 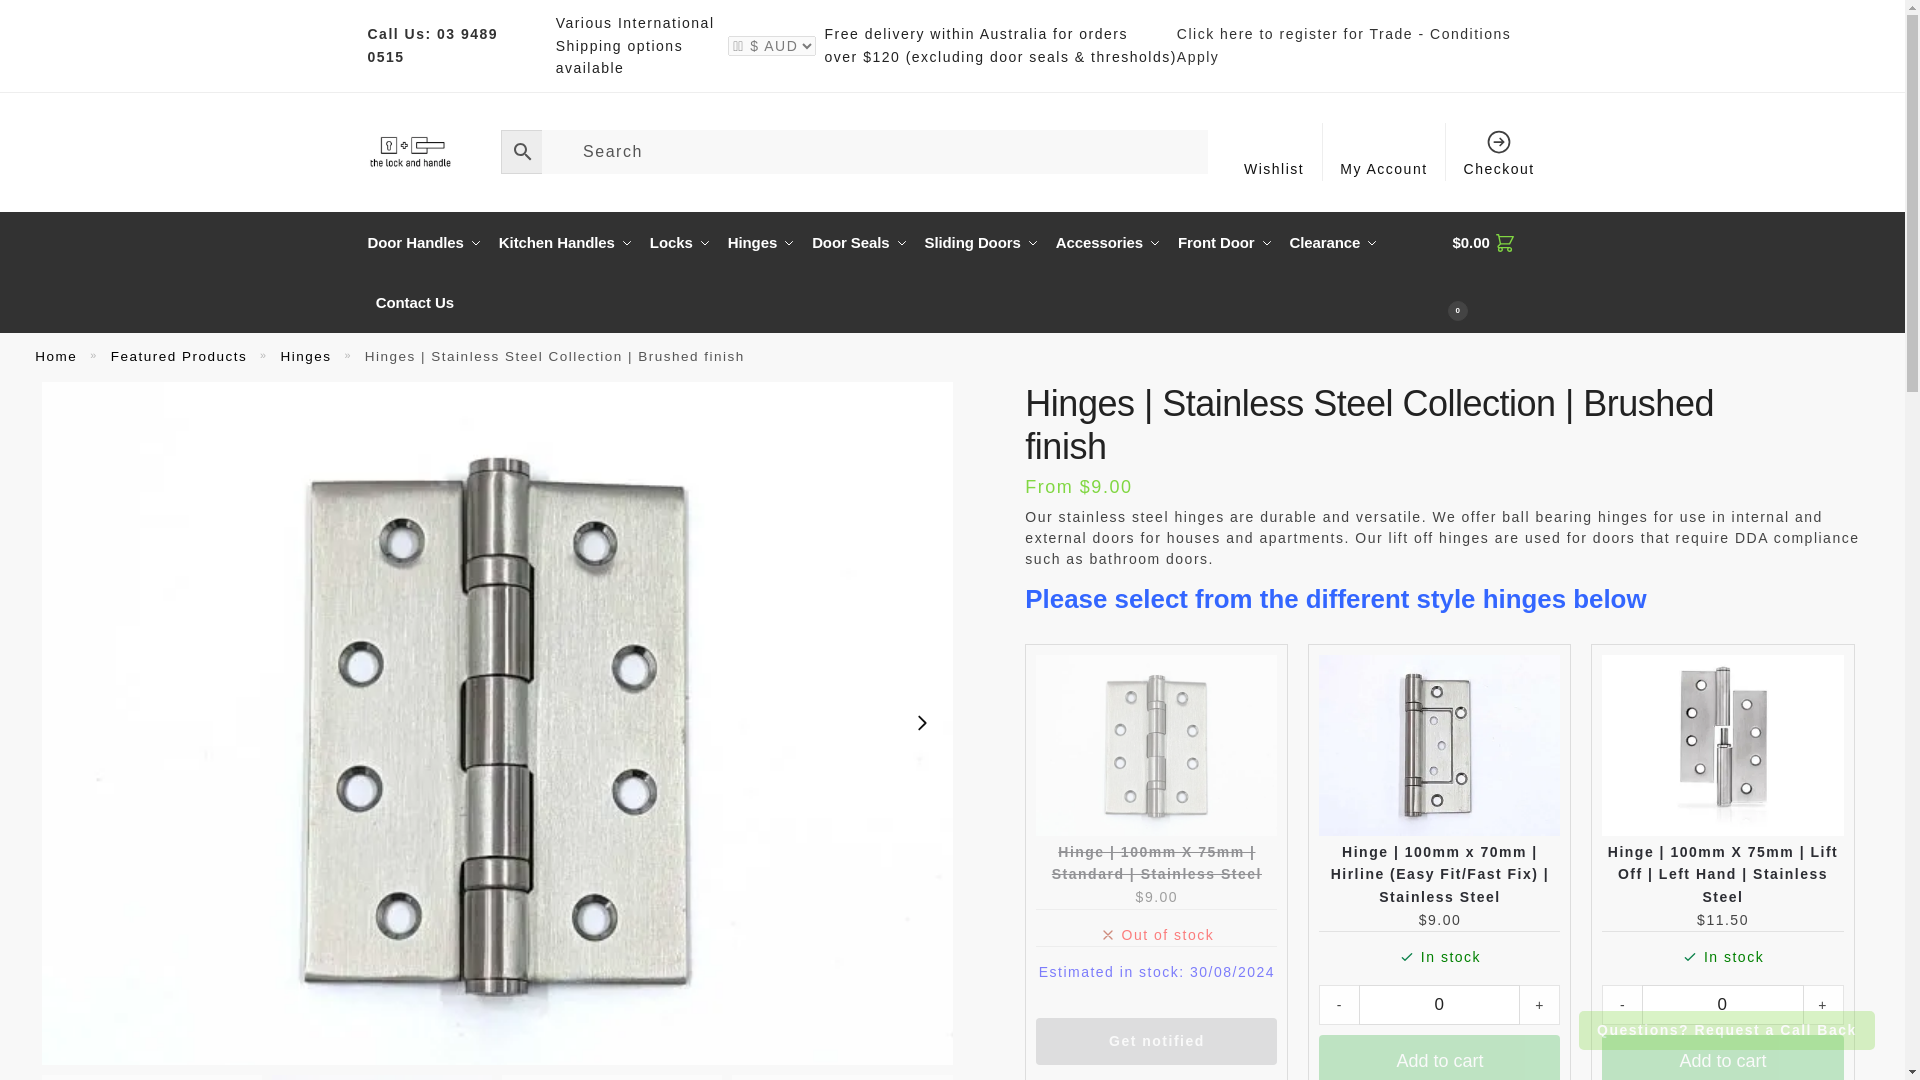 What do you see at coordinates (1499, 152) in the screenshot?
I see `Checkout` at bounding box center [1499, 152].